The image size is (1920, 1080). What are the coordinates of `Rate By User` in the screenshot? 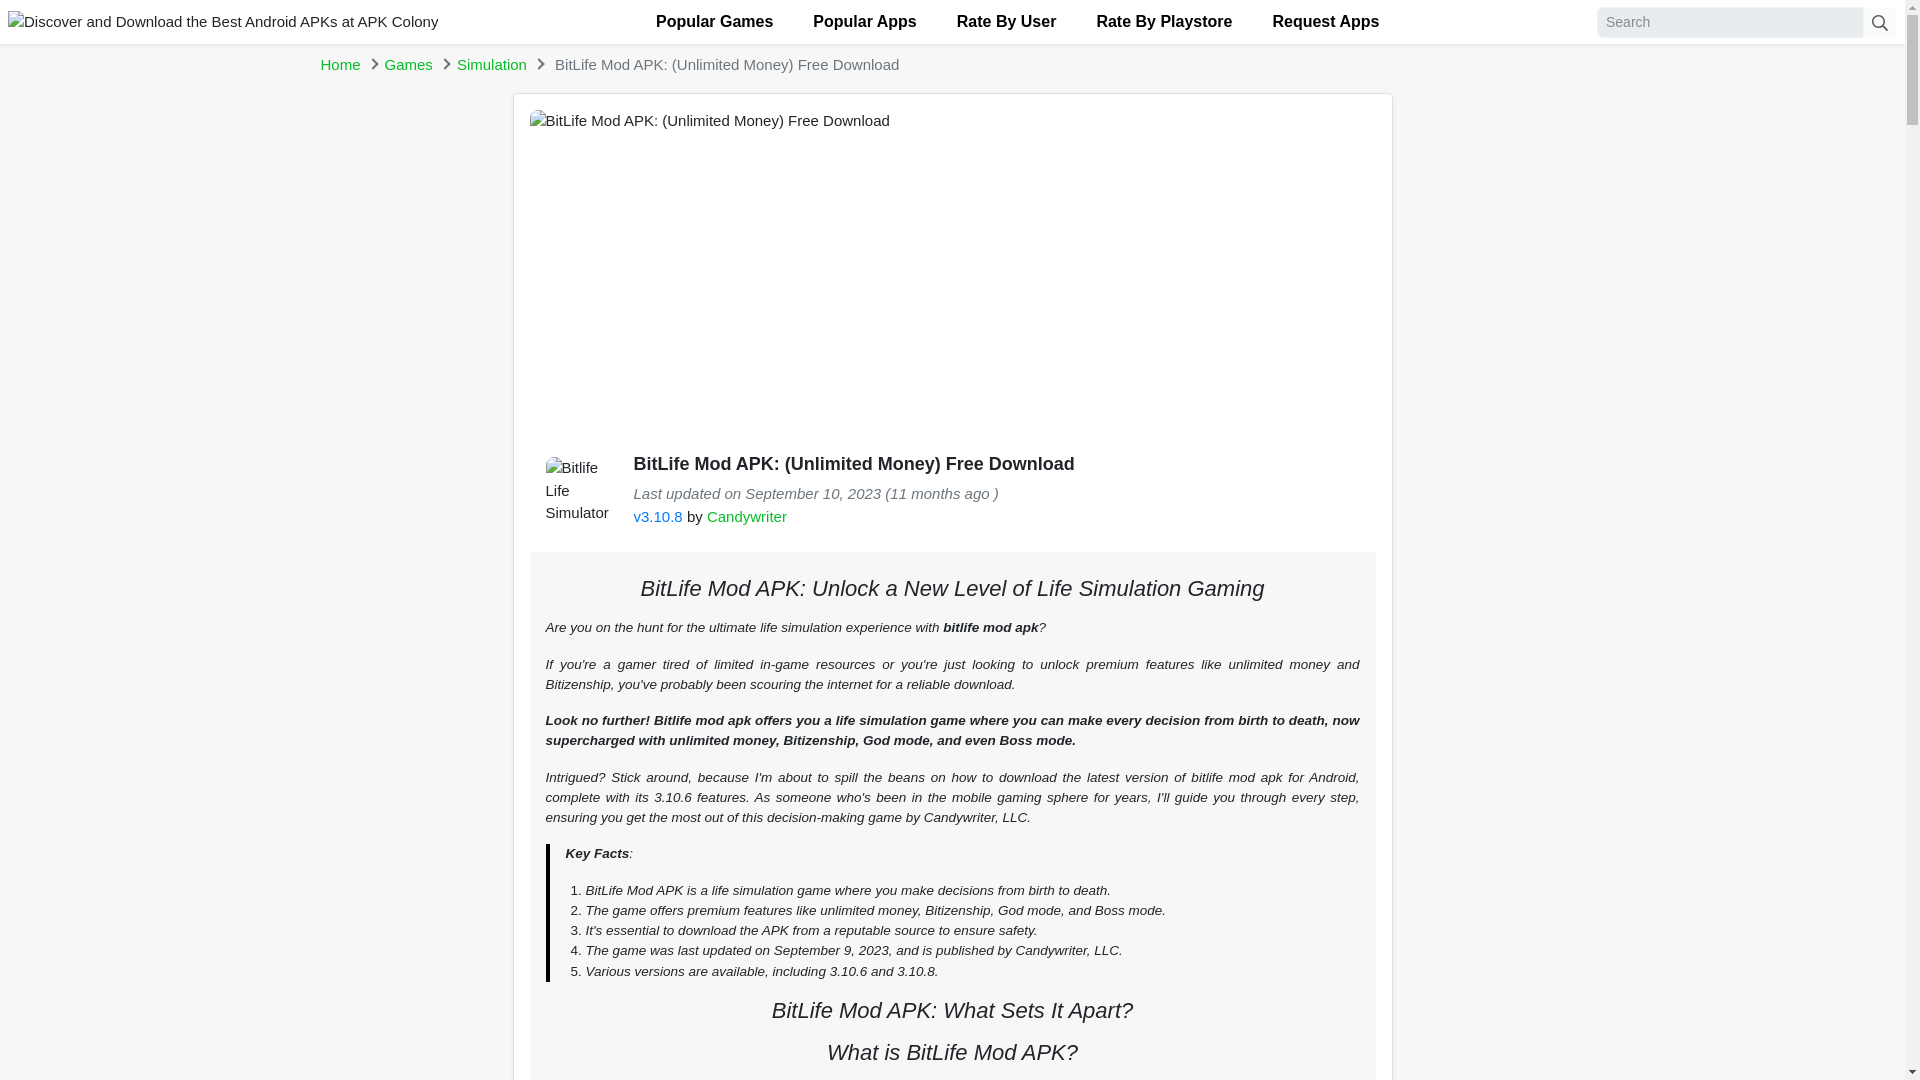 It's located at (1006, 22).